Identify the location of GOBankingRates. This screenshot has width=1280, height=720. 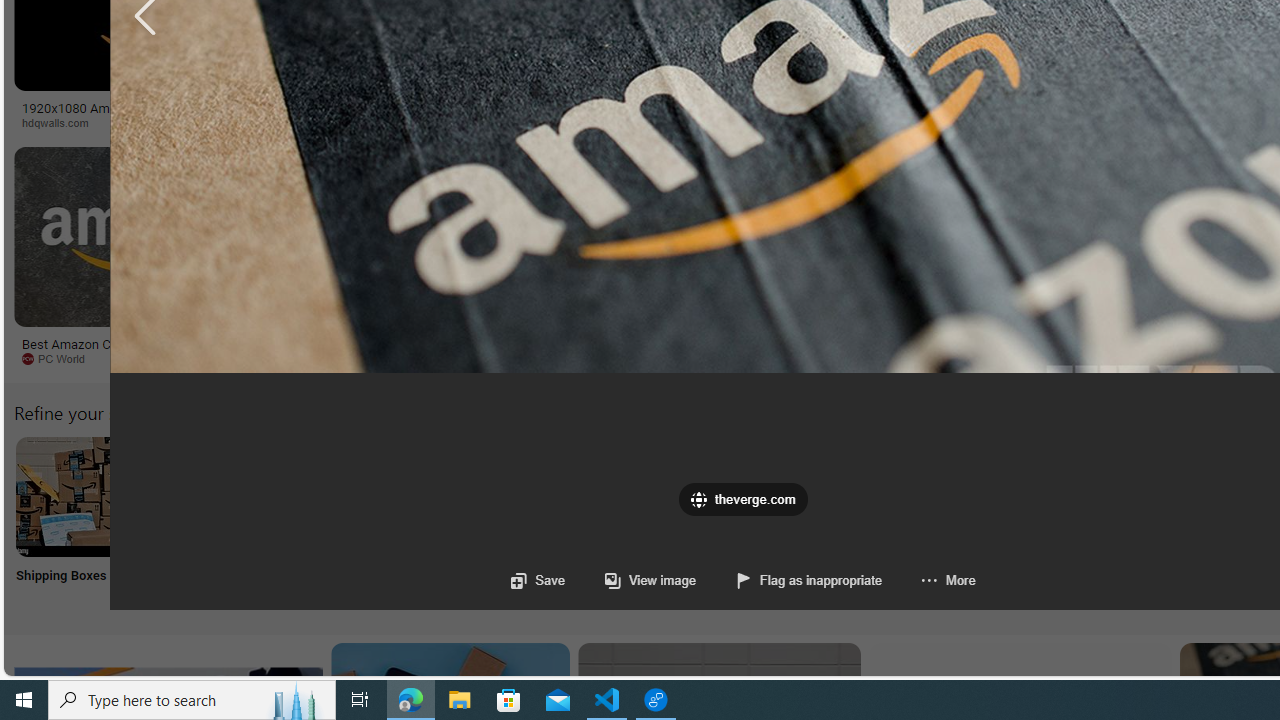
(396, 122).